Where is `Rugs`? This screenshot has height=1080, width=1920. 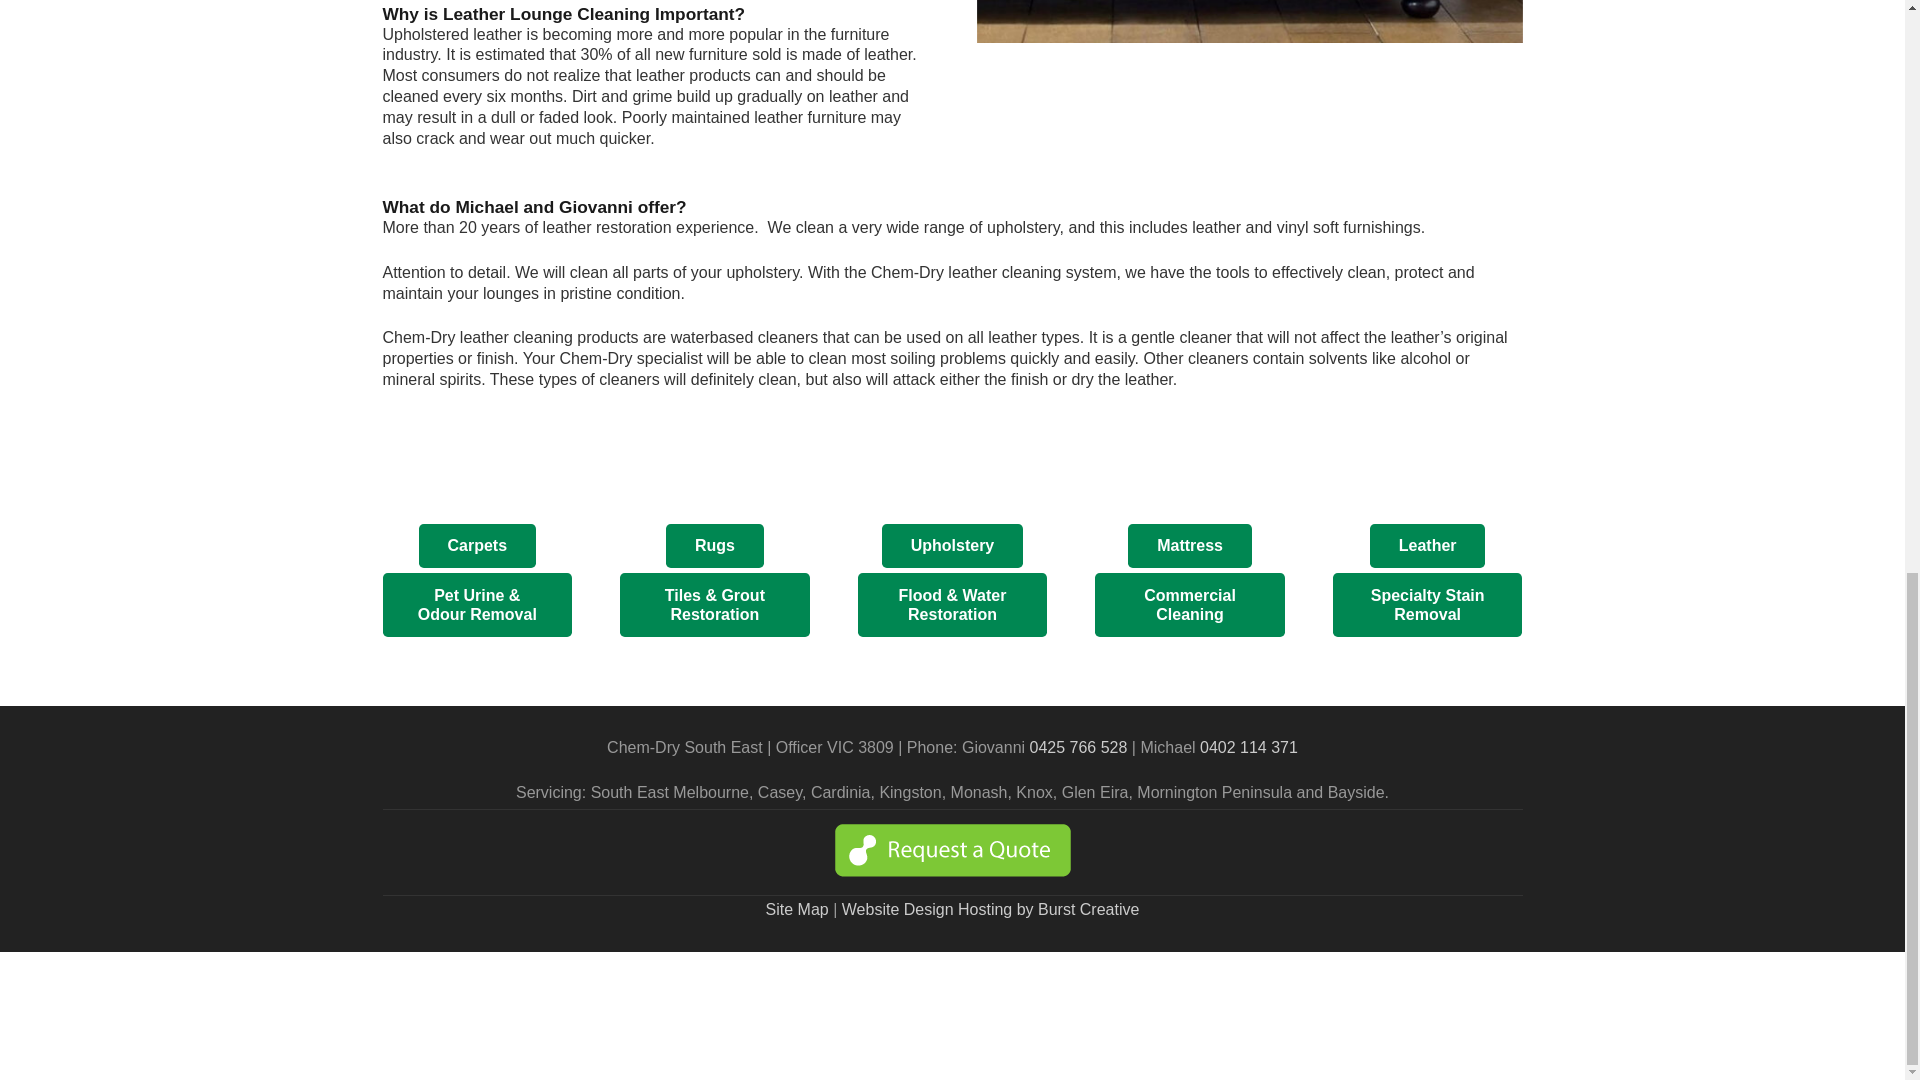
Rugs is located at coordinates (715, 546).